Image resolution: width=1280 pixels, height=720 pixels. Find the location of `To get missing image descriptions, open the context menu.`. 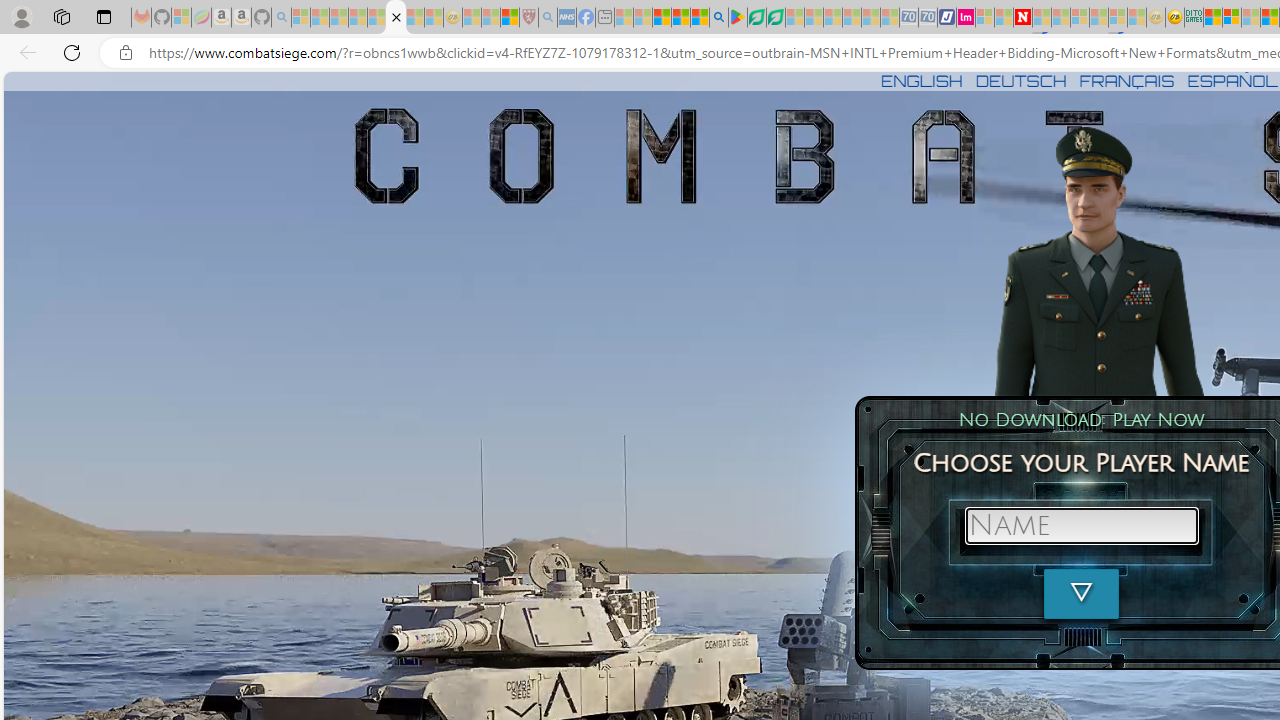

To get missing image descriptions, open the context menu. is located at coordinates (1099, 261).